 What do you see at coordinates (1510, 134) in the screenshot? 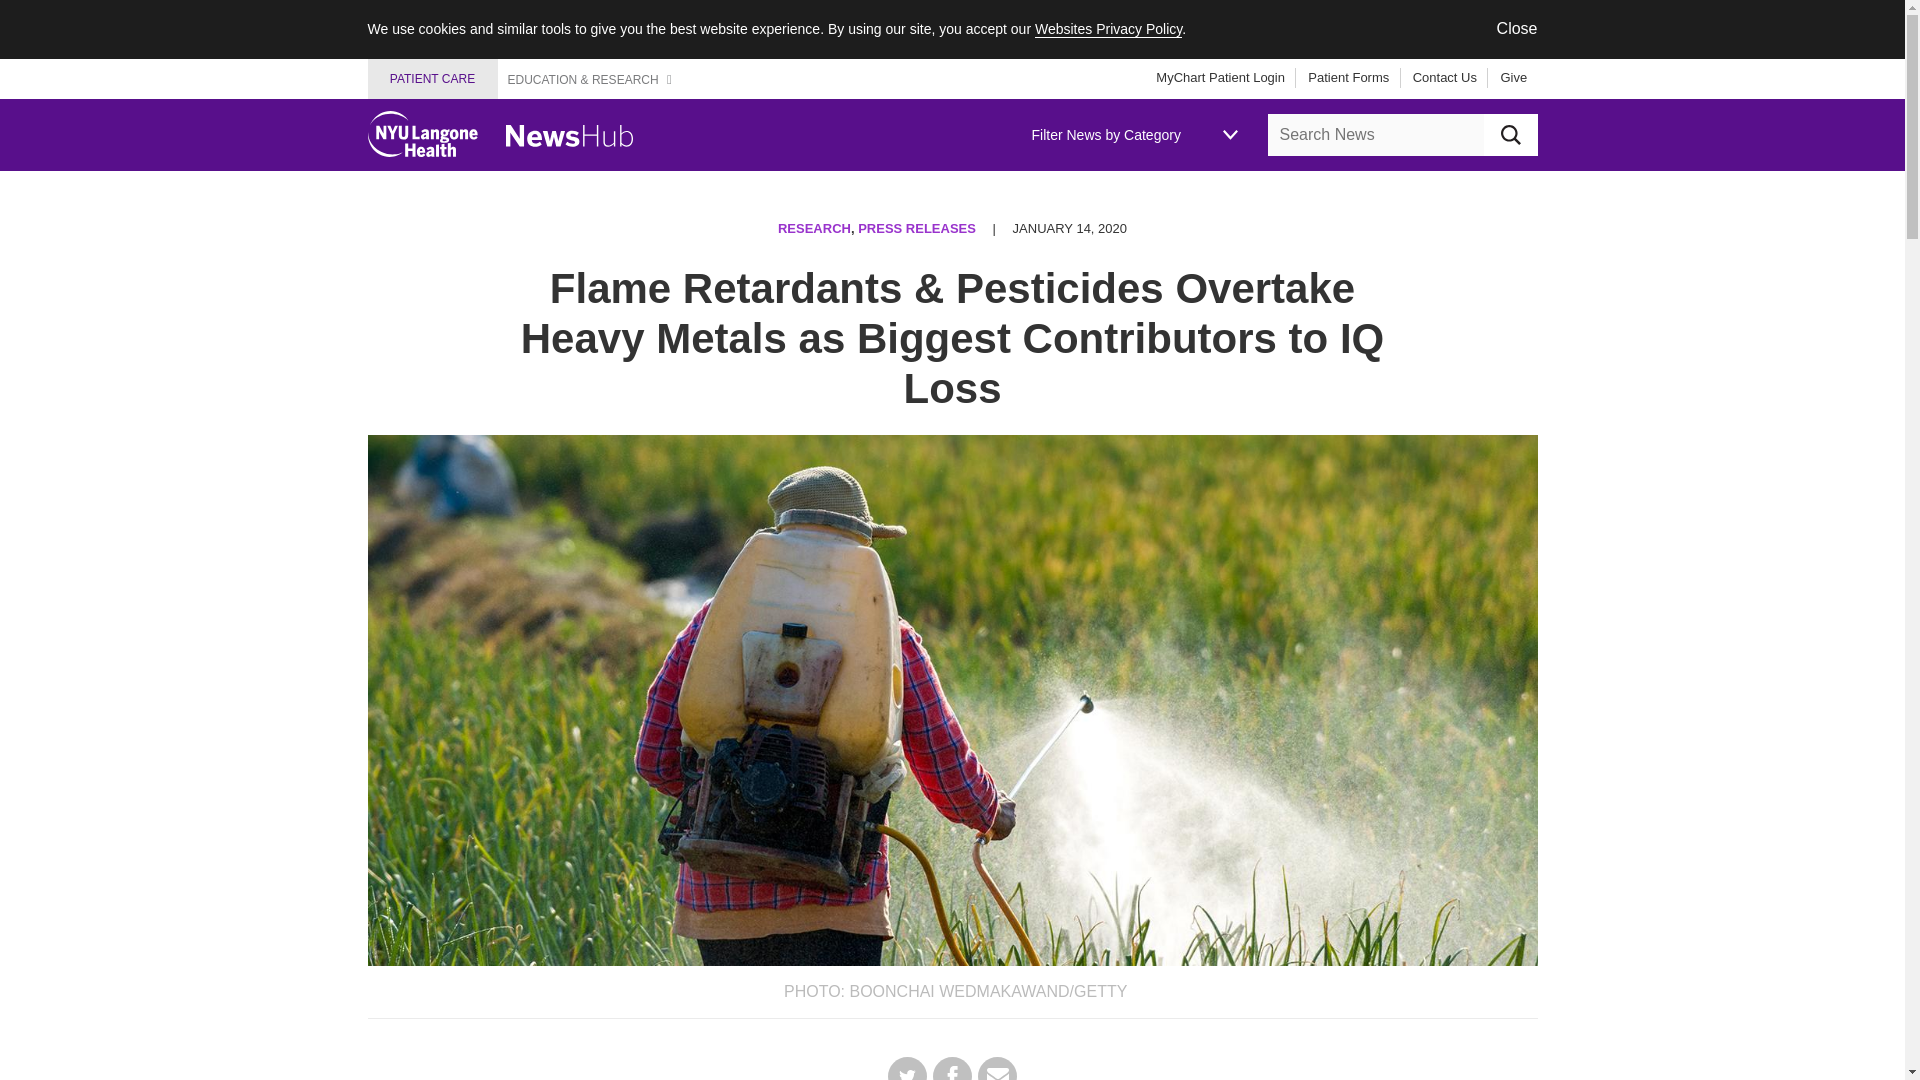
I see `Search` at bounding box center [1510, 134].